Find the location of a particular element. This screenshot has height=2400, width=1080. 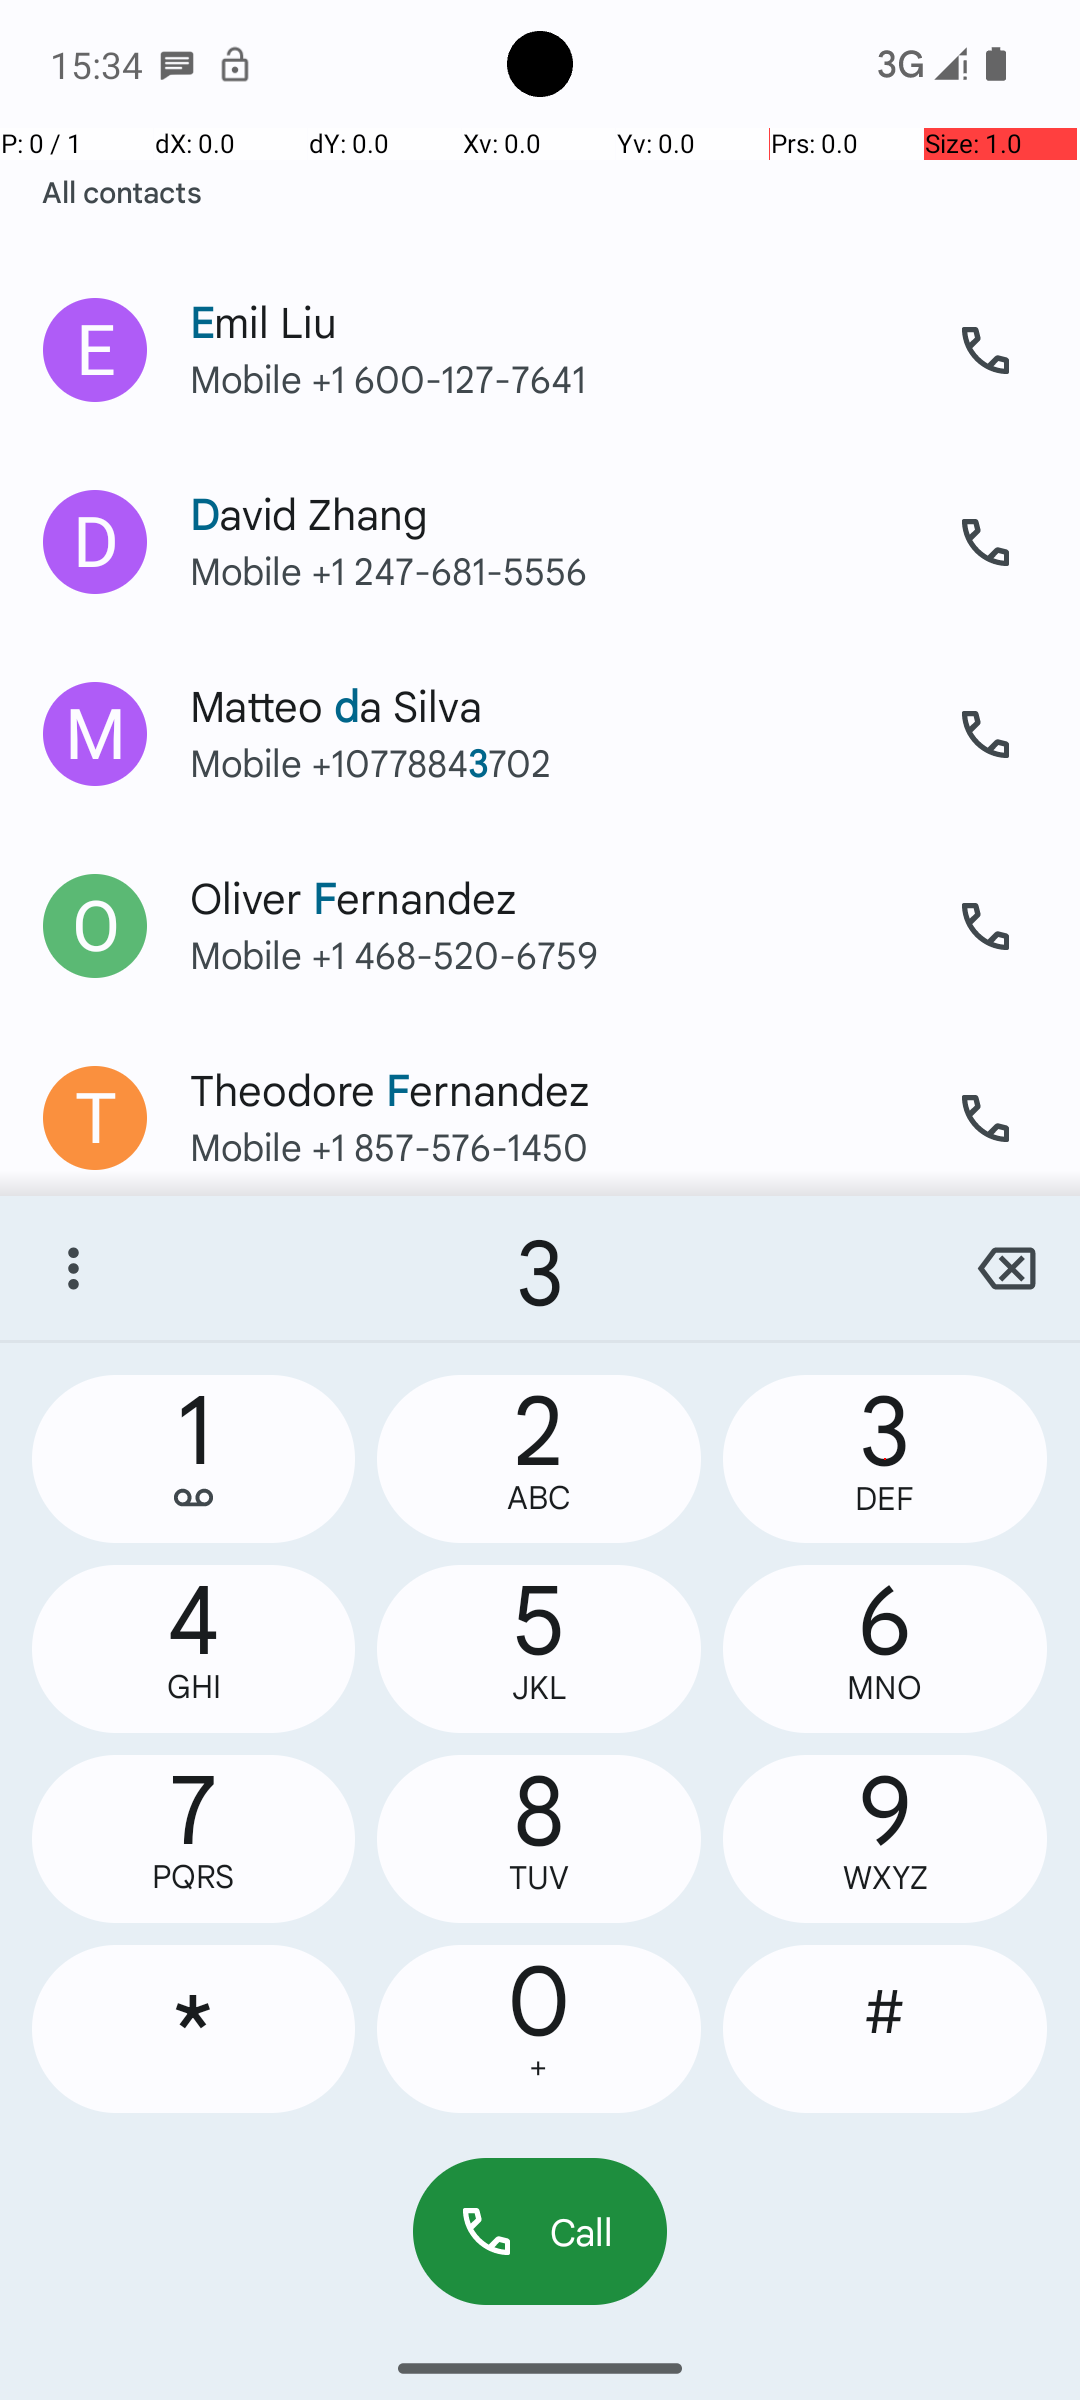

Mobile ‪+10778843702‬ is located at coordinates (551, 782).